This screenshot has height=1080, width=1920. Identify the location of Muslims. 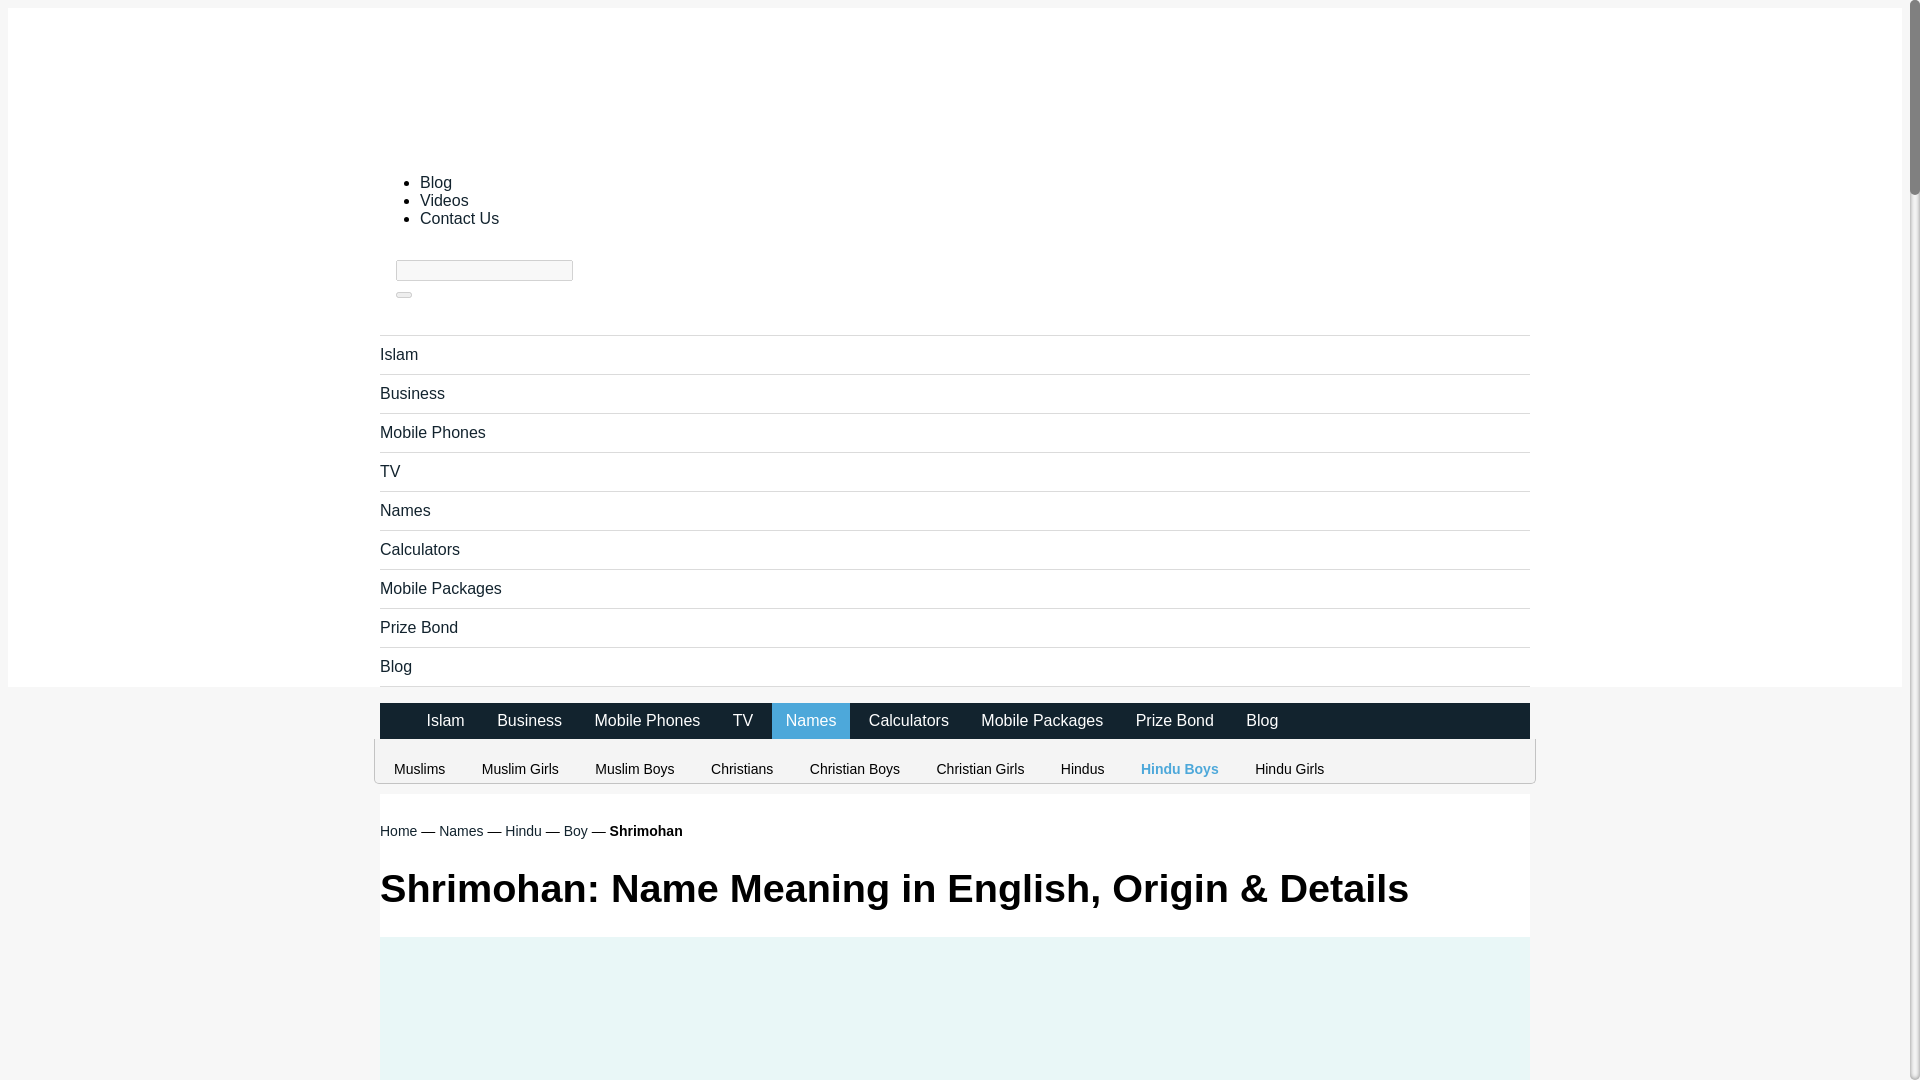
(421, 768).